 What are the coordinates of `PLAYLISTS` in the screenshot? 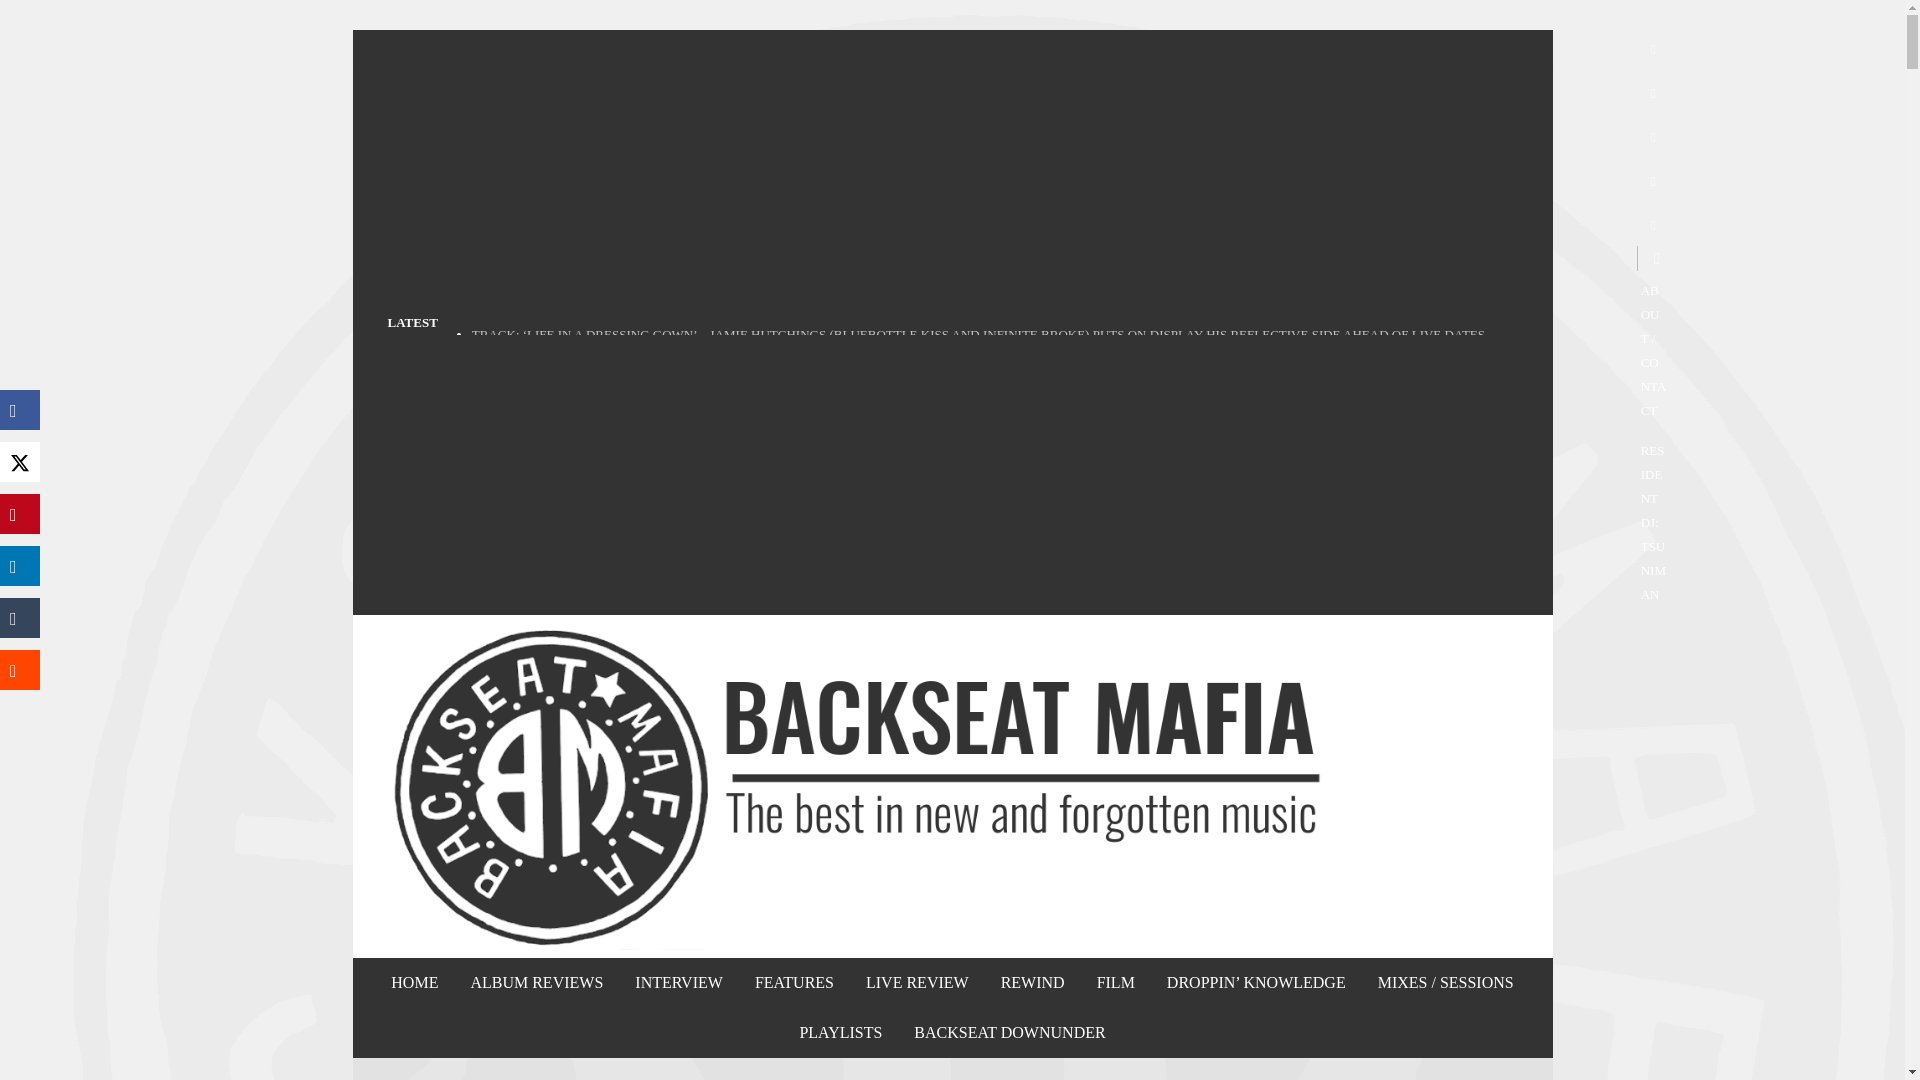 It's located at (840, 1032).